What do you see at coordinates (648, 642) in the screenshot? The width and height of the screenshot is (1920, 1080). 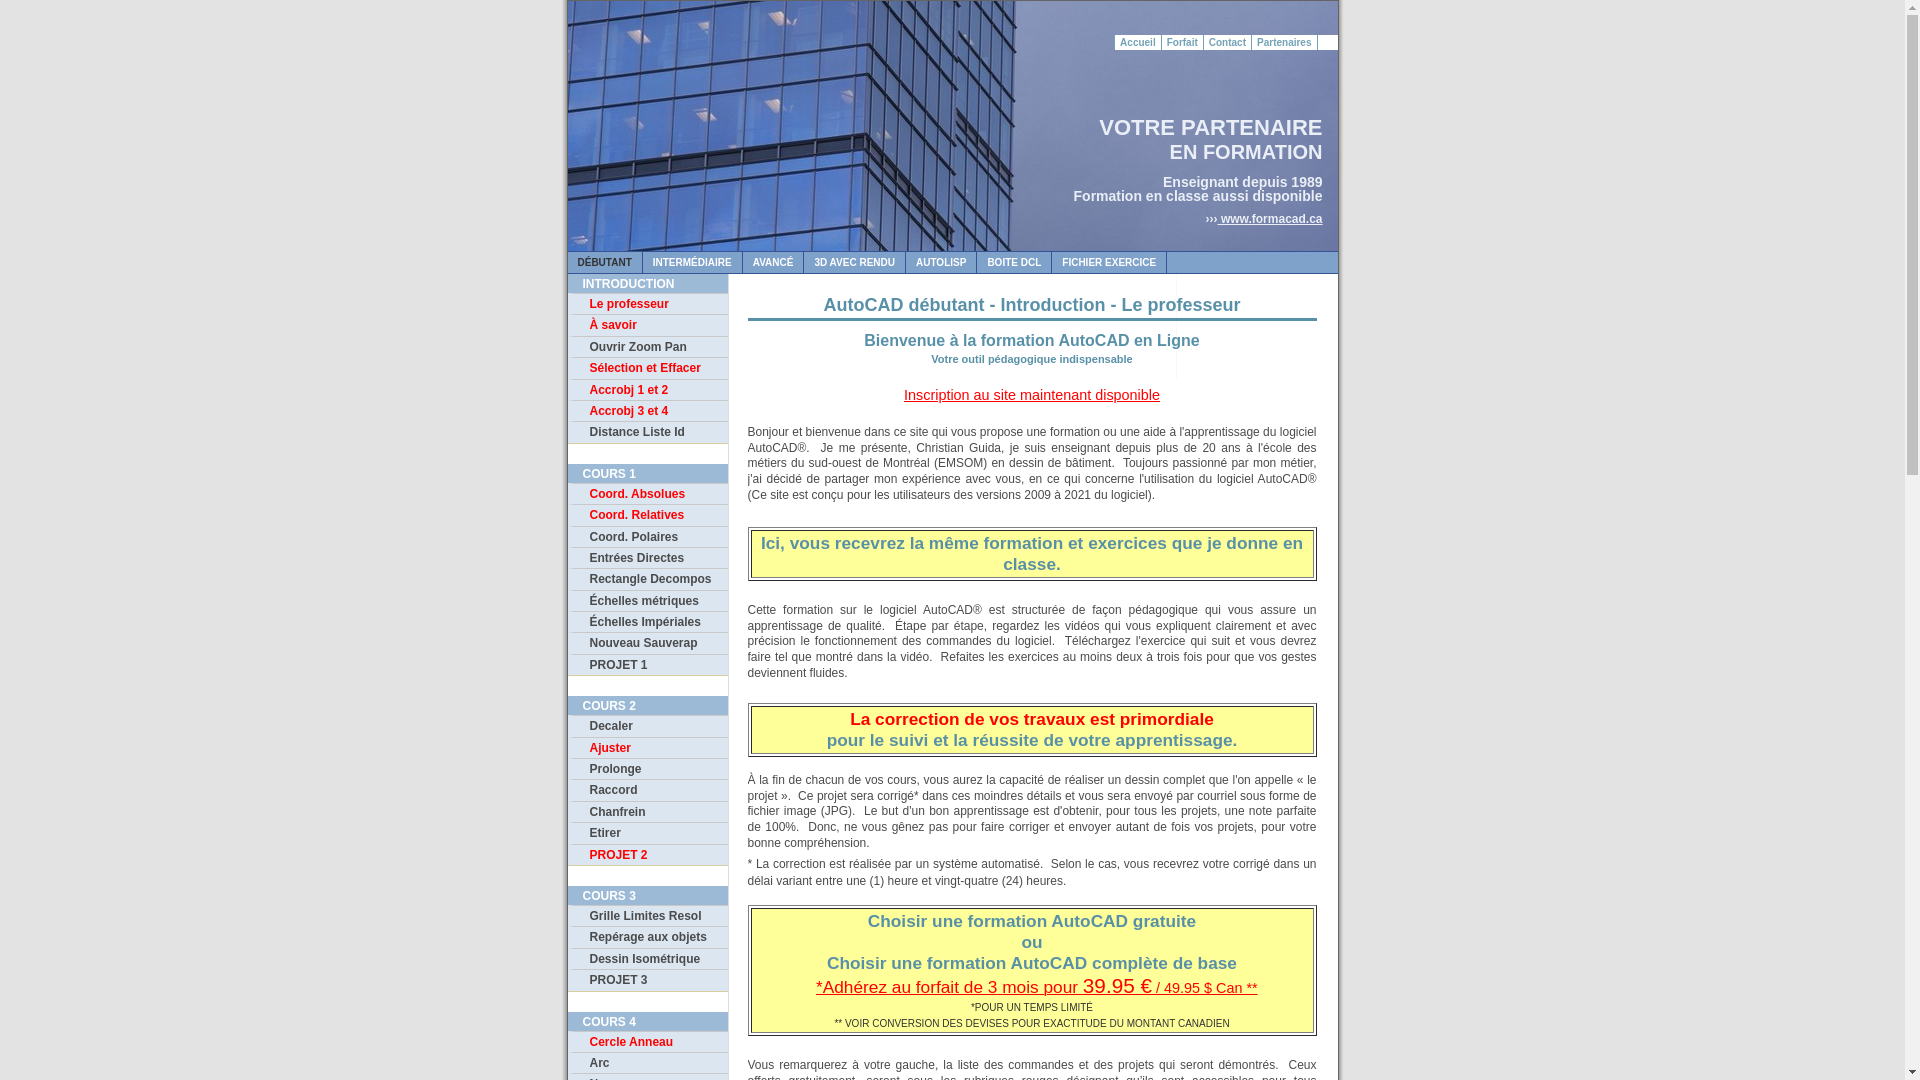 I see `Nouveau Sauverap` at bounding box center [648, 642].